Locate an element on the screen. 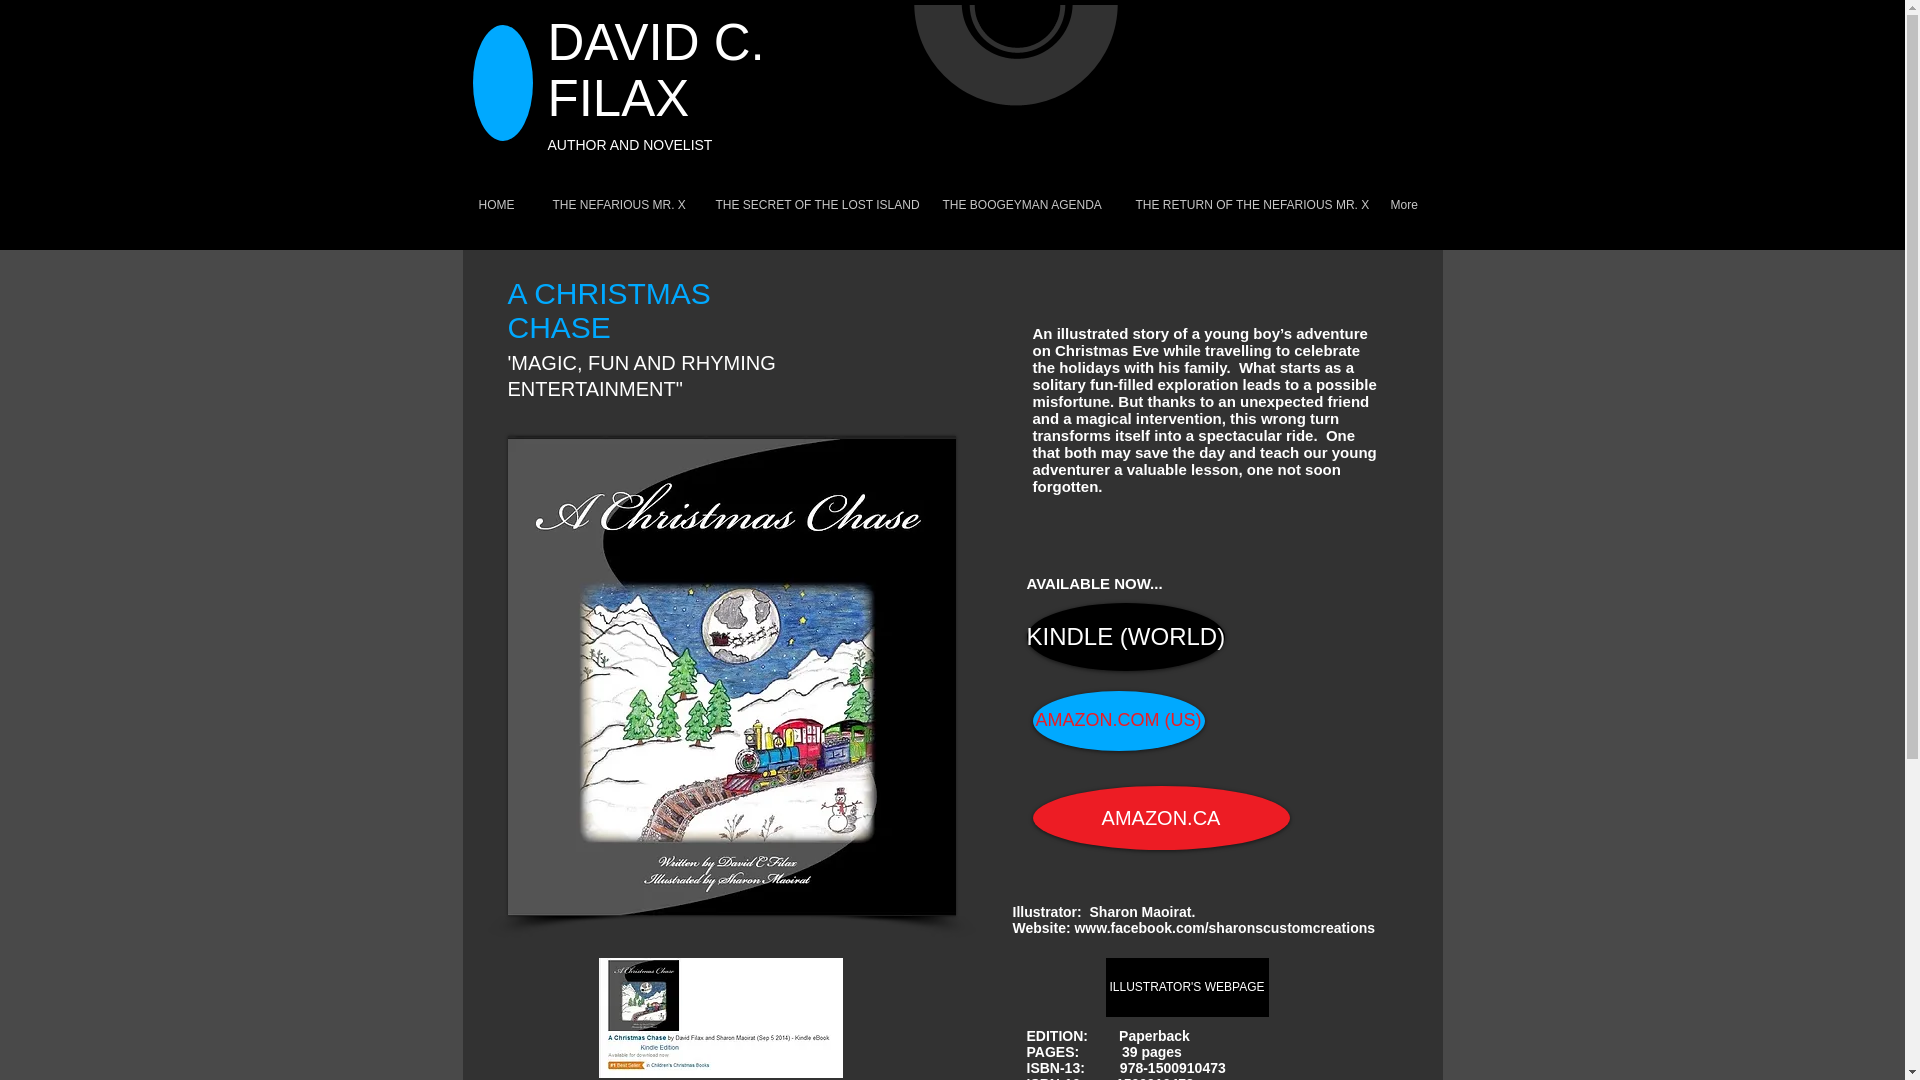 This screenshot has height=1080, width=1920. HOME is located at coordinates (500, 206).